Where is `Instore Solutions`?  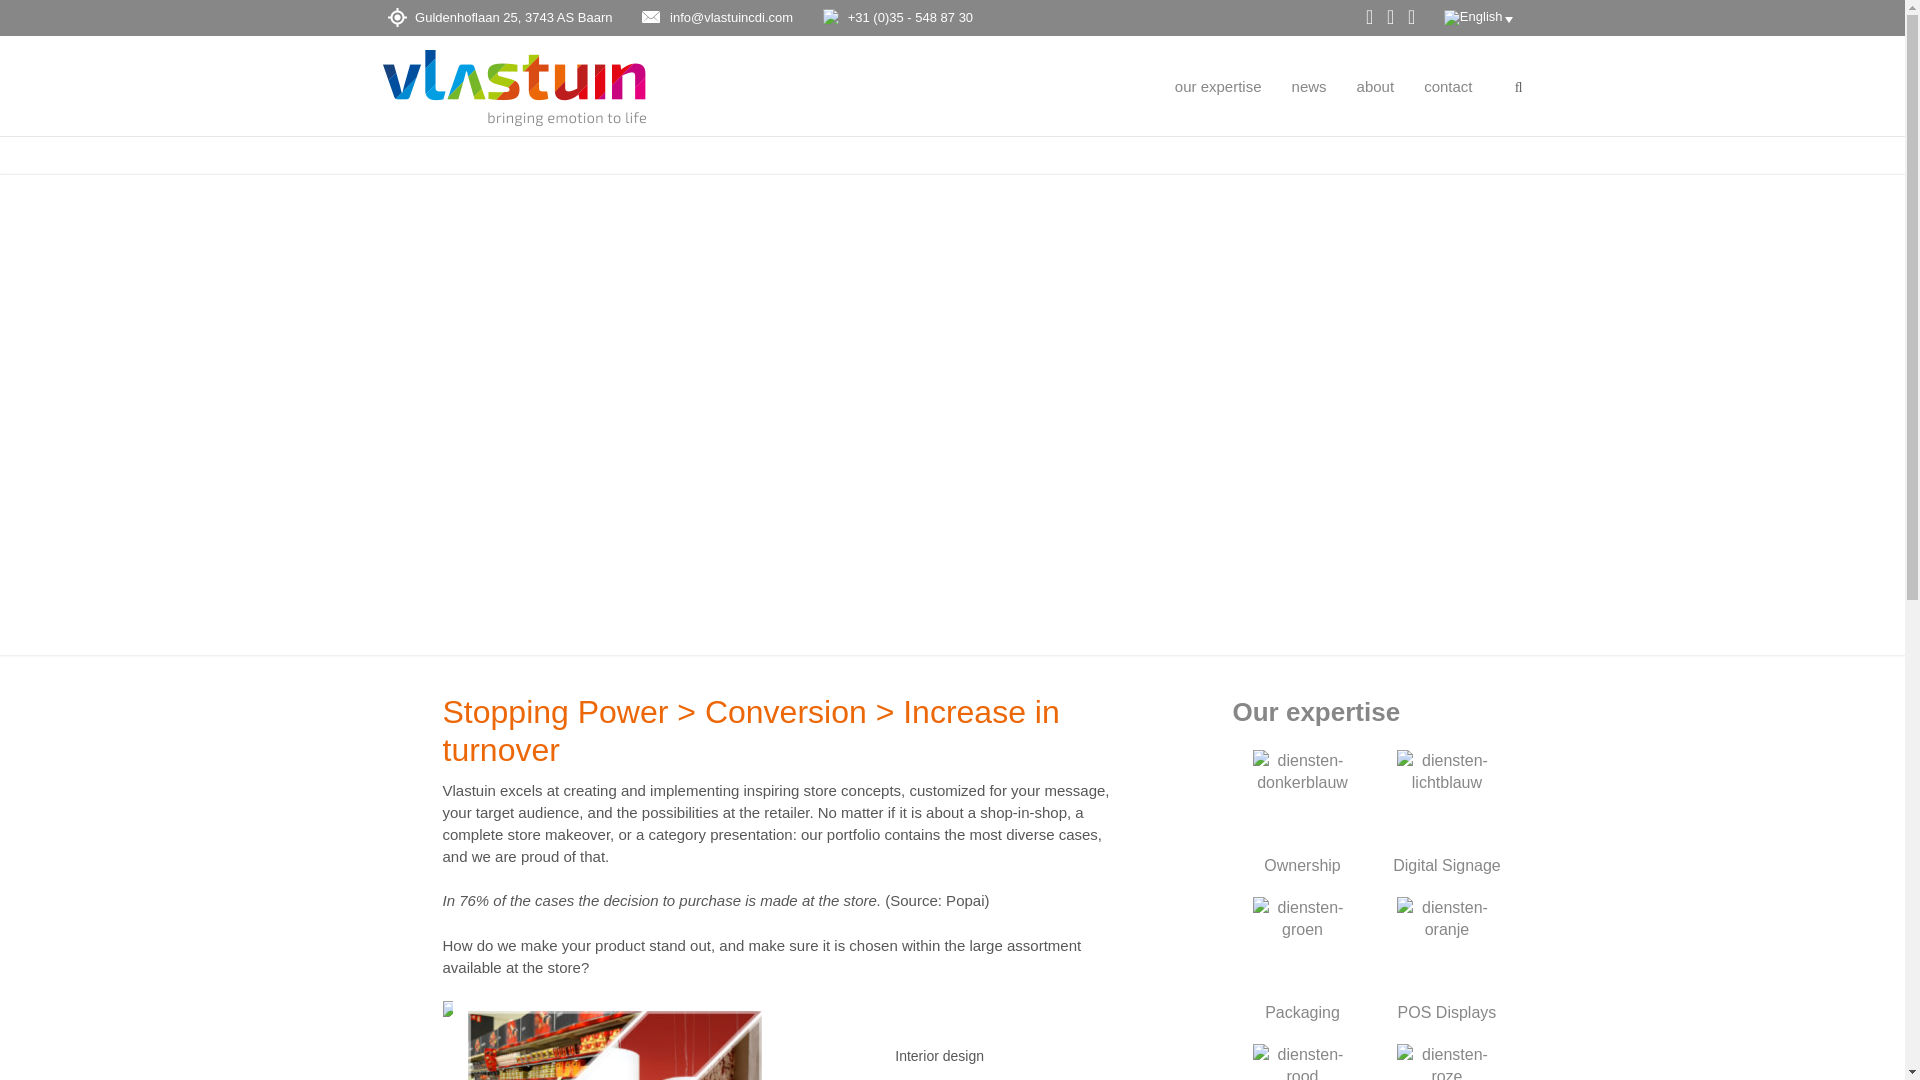
Instore Solutions is located at coordinates (1446, 1059).